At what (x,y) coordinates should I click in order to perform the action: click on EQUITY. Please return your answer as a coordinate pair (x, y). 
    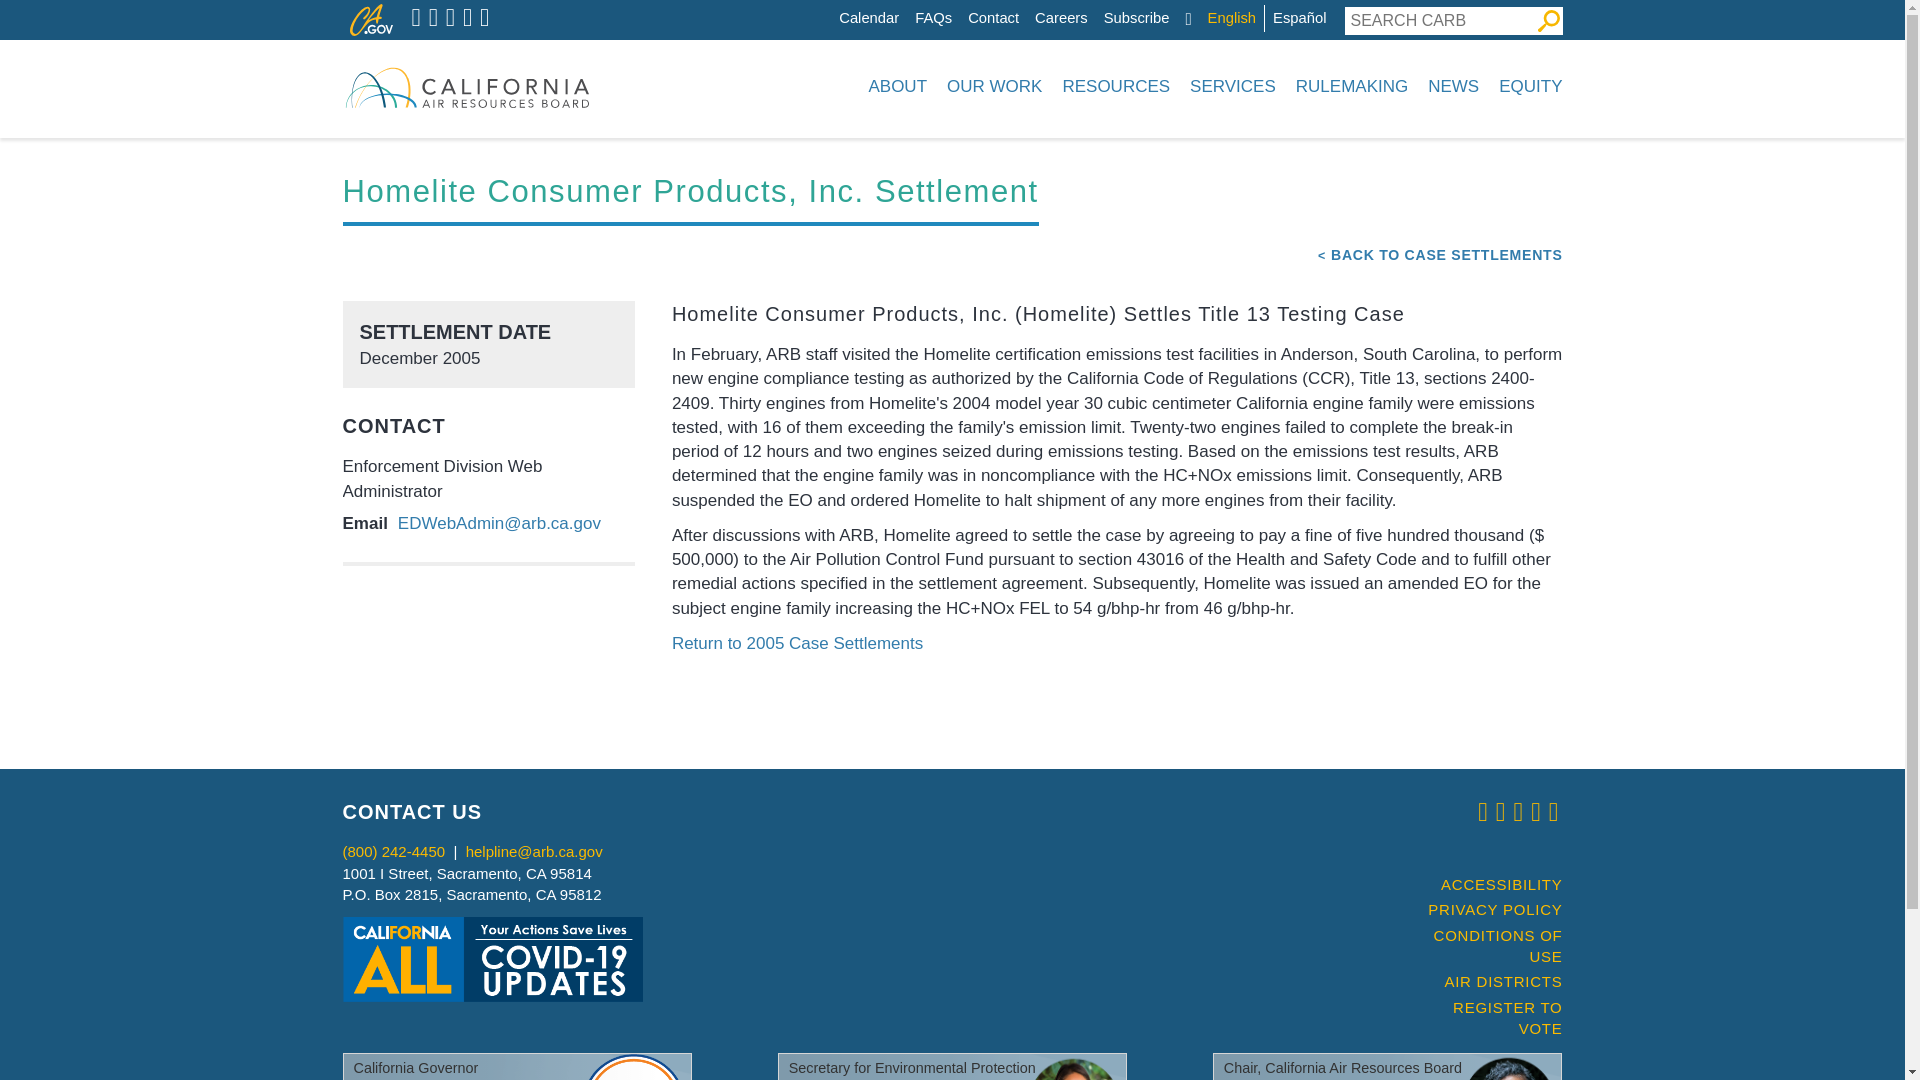
    Looking at the image, I should click on (1526, 86).